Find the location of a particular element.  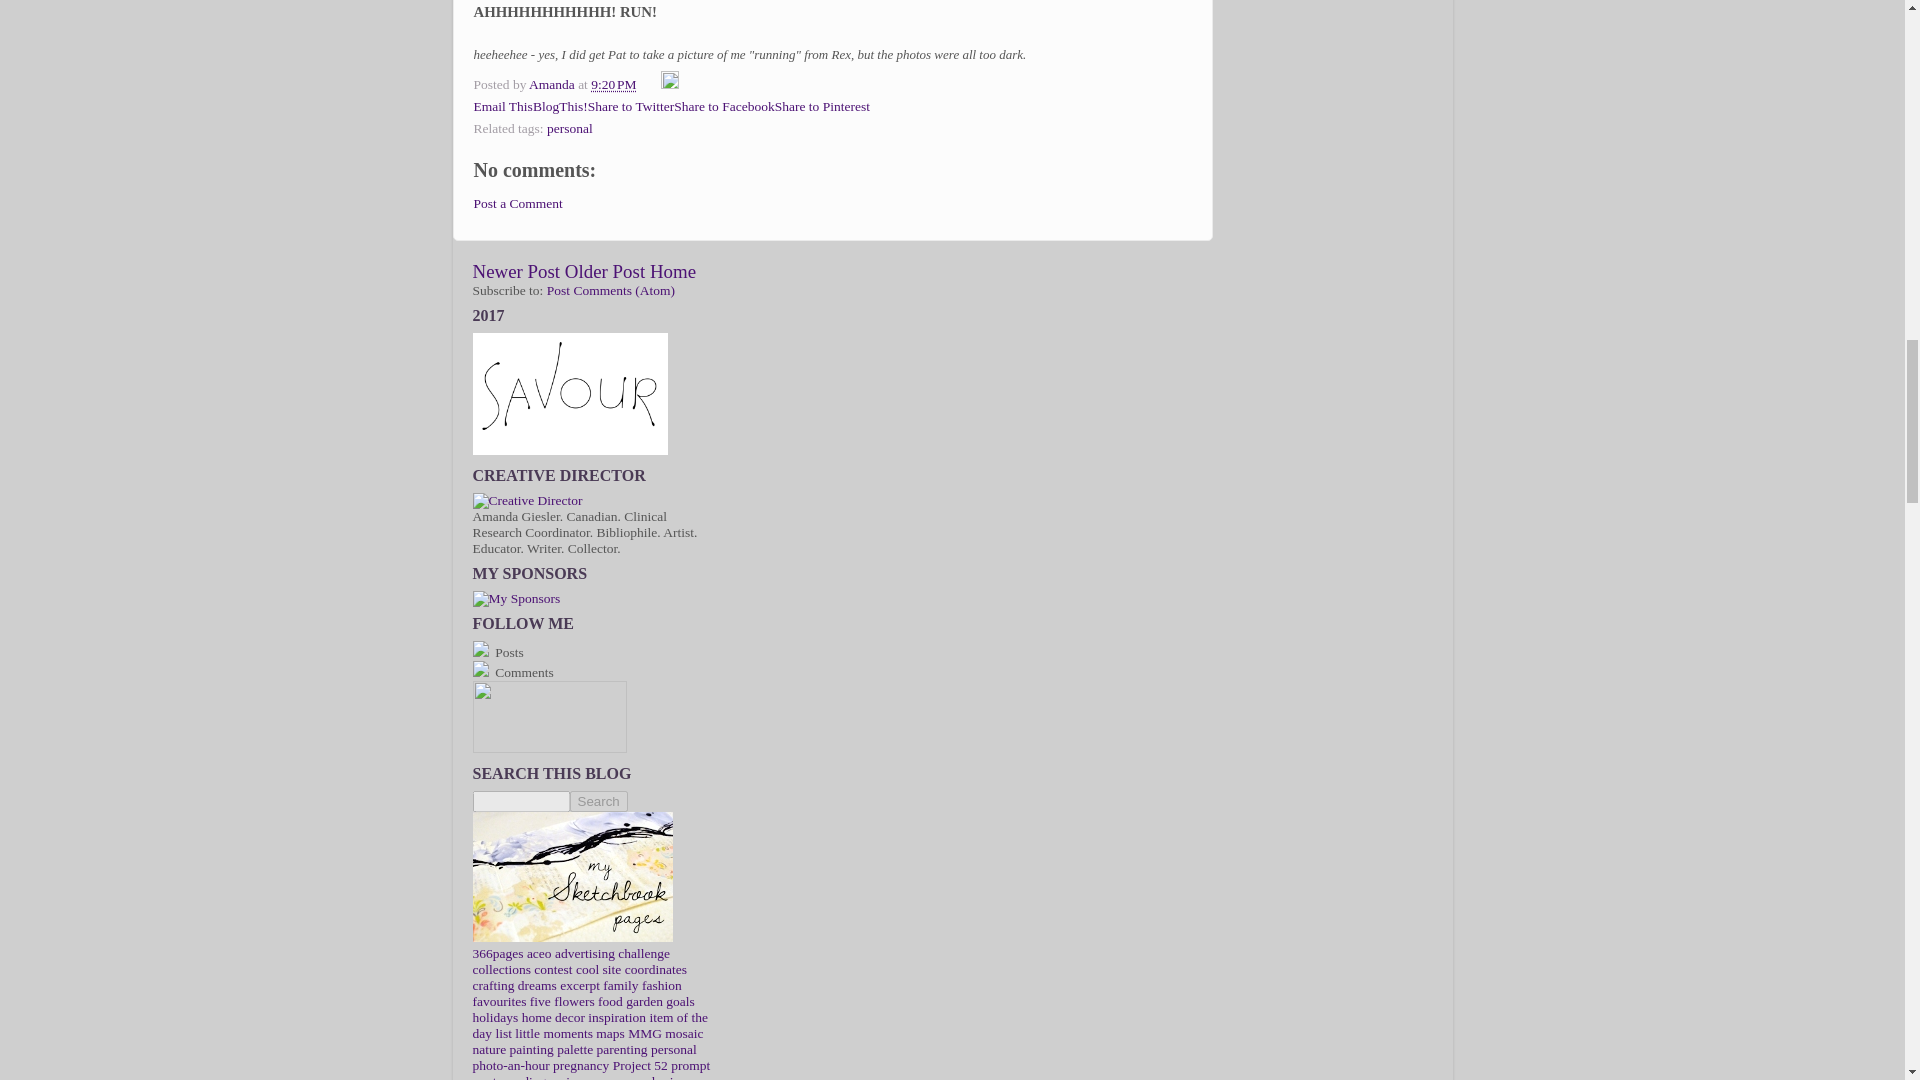

search is located at coordinates (520, 801).